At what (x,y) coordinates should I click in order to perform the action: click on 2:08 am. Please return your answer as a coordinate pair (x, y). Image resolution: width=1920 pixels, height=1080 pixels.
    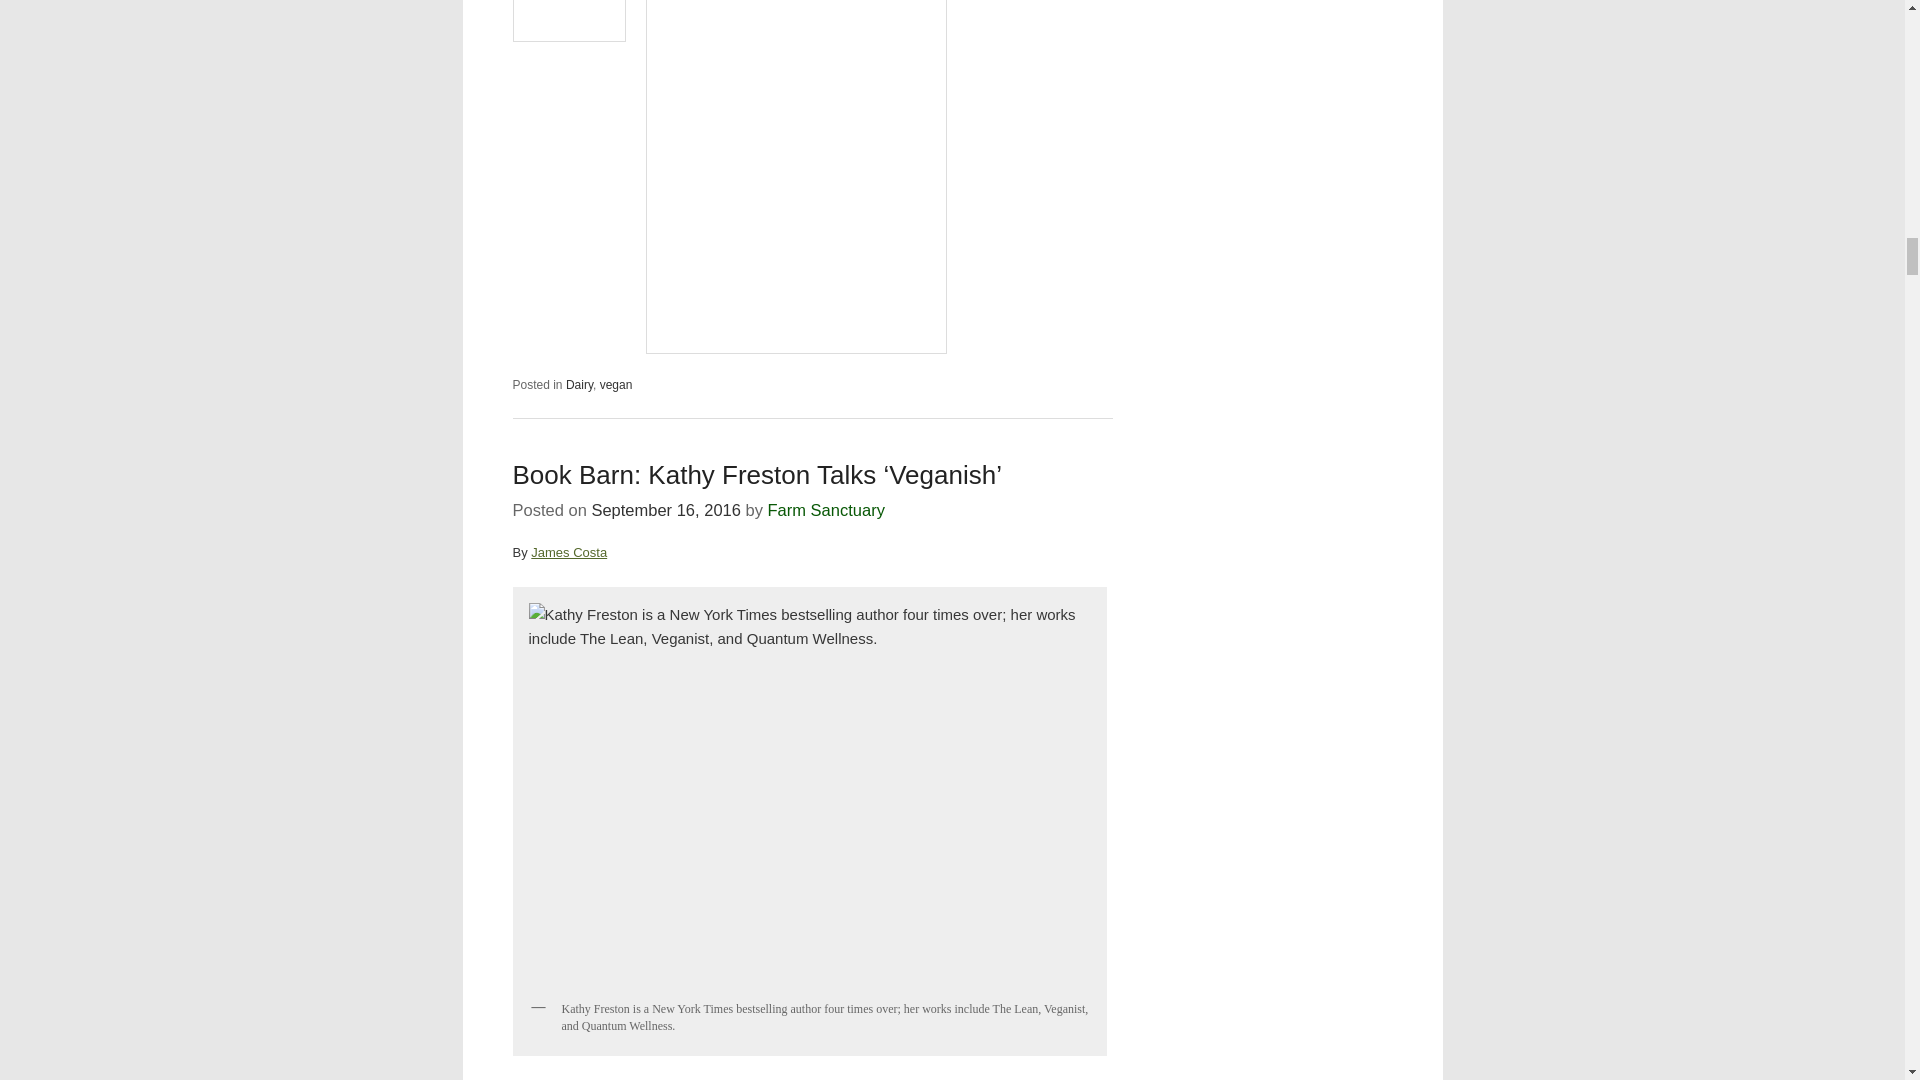
    Looking at the image, I should click on (666, 510).